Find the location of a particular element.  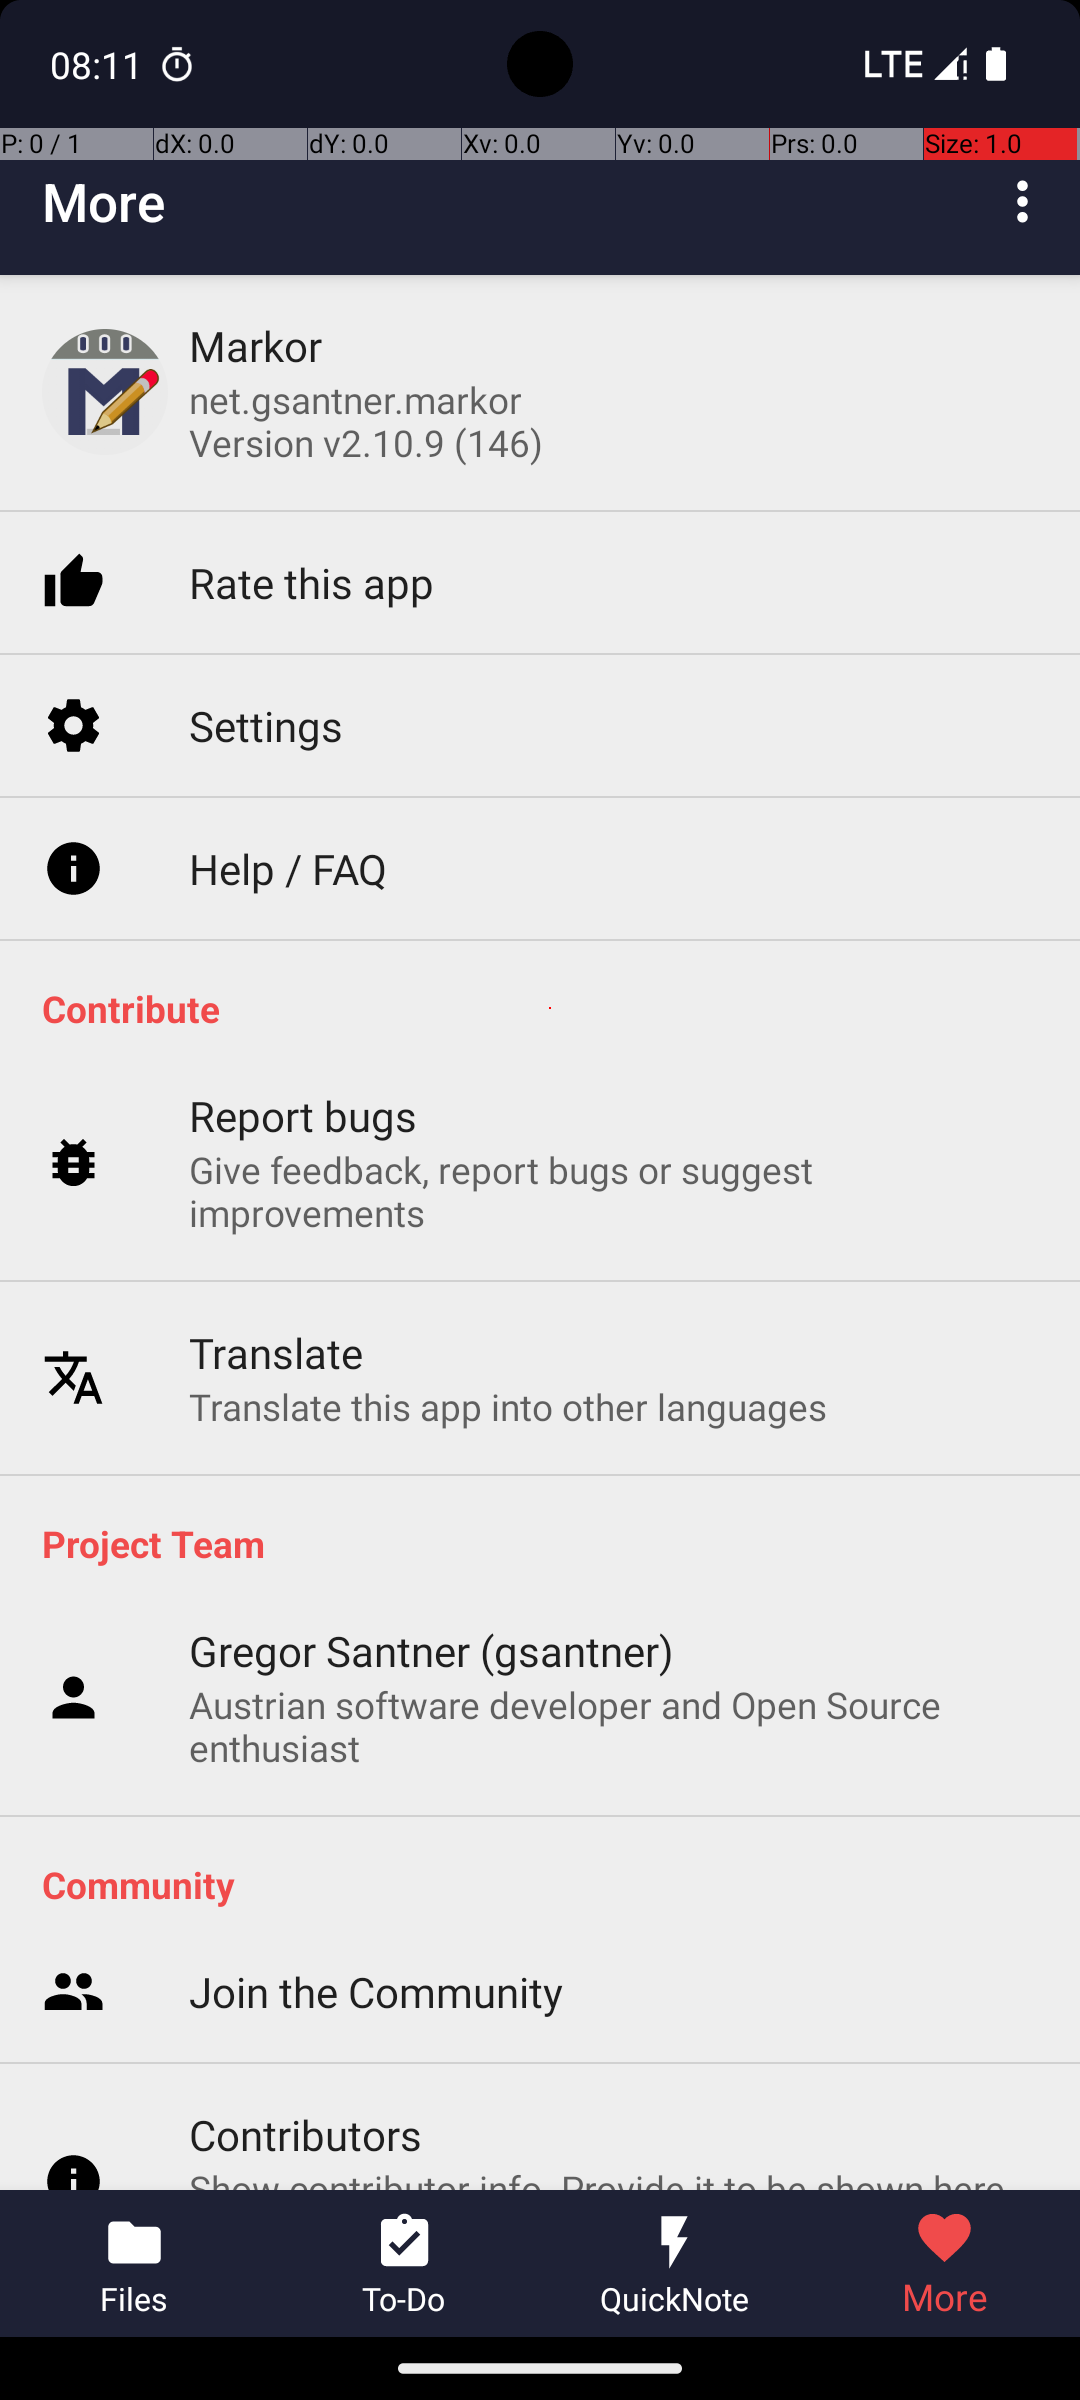

Rate this app is located at coordinates (312, 490).